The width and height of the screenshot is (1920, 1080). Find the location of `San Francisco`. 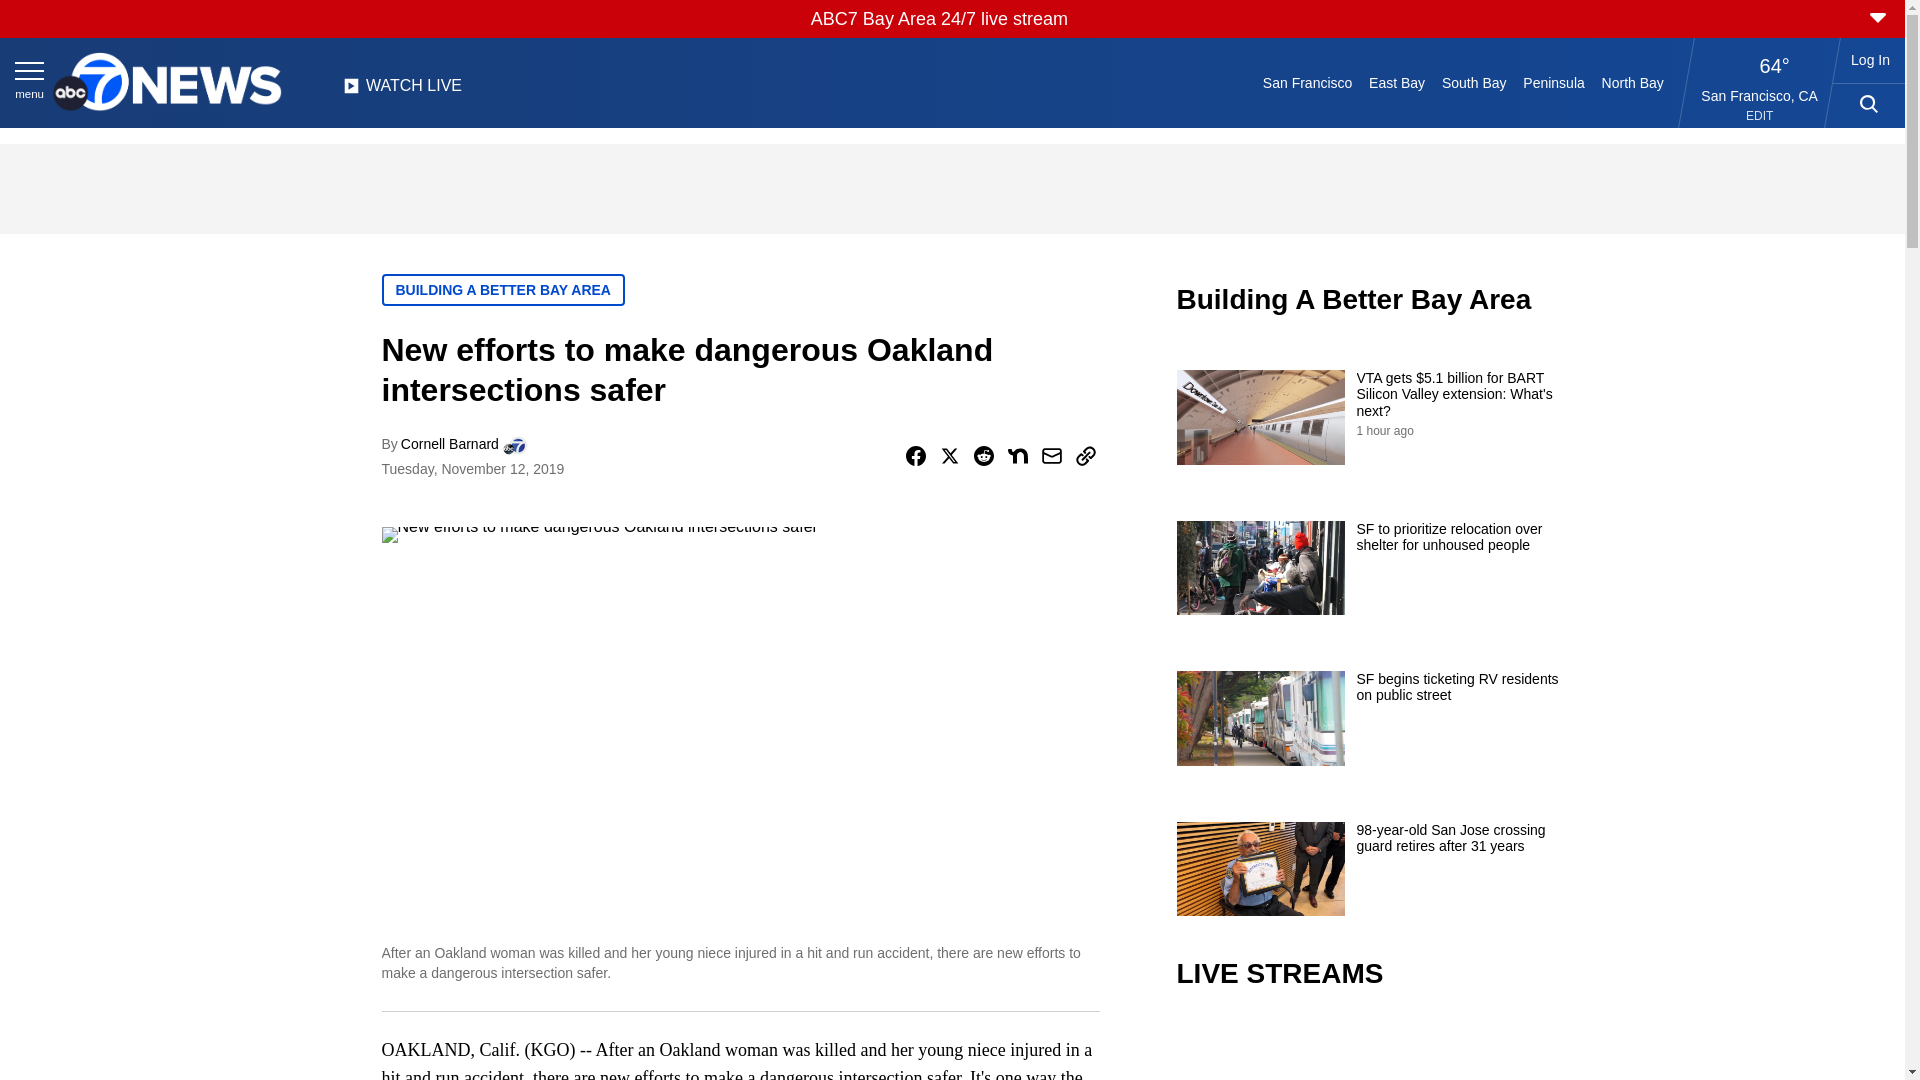

San Francisco is located at coordinates (1306, 82).